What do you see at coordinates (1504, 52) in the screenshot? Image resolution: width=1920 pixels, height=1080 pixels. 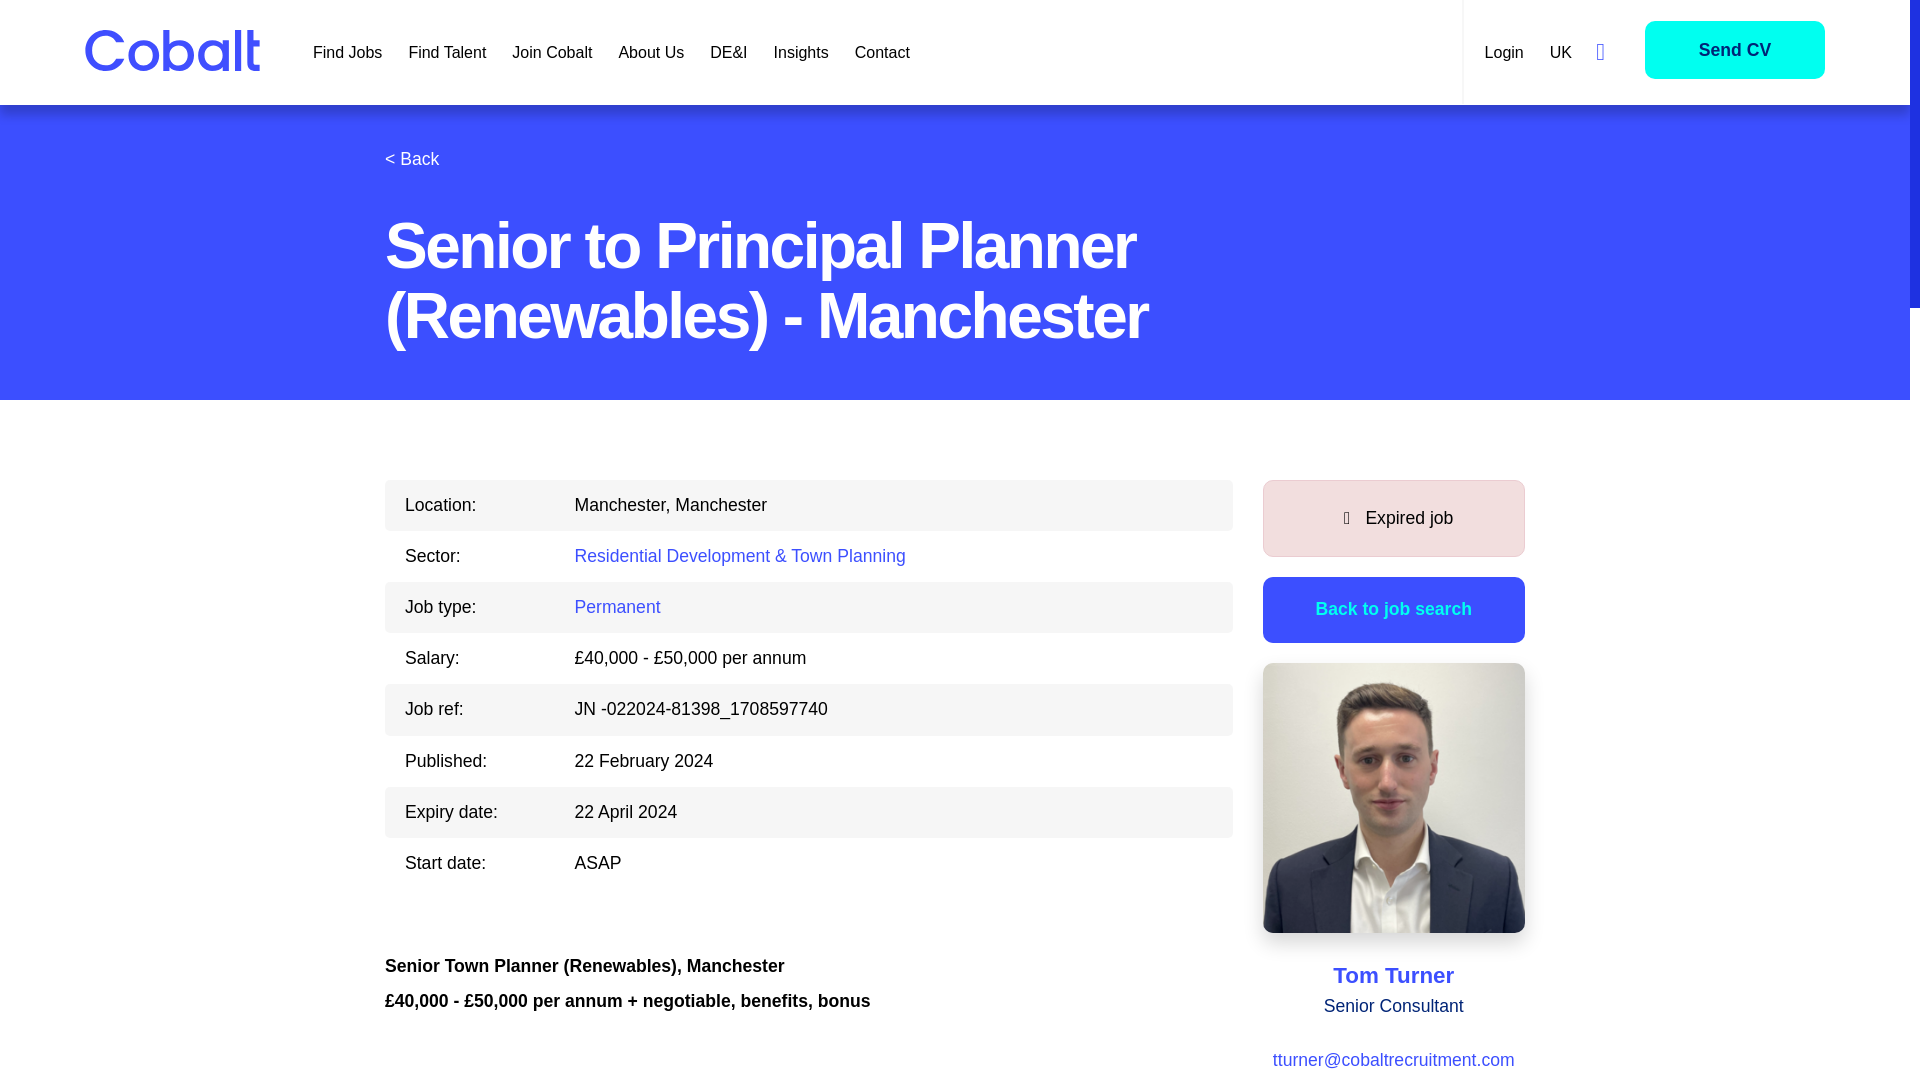 I see `Login` at bounding box center [1504, 52].